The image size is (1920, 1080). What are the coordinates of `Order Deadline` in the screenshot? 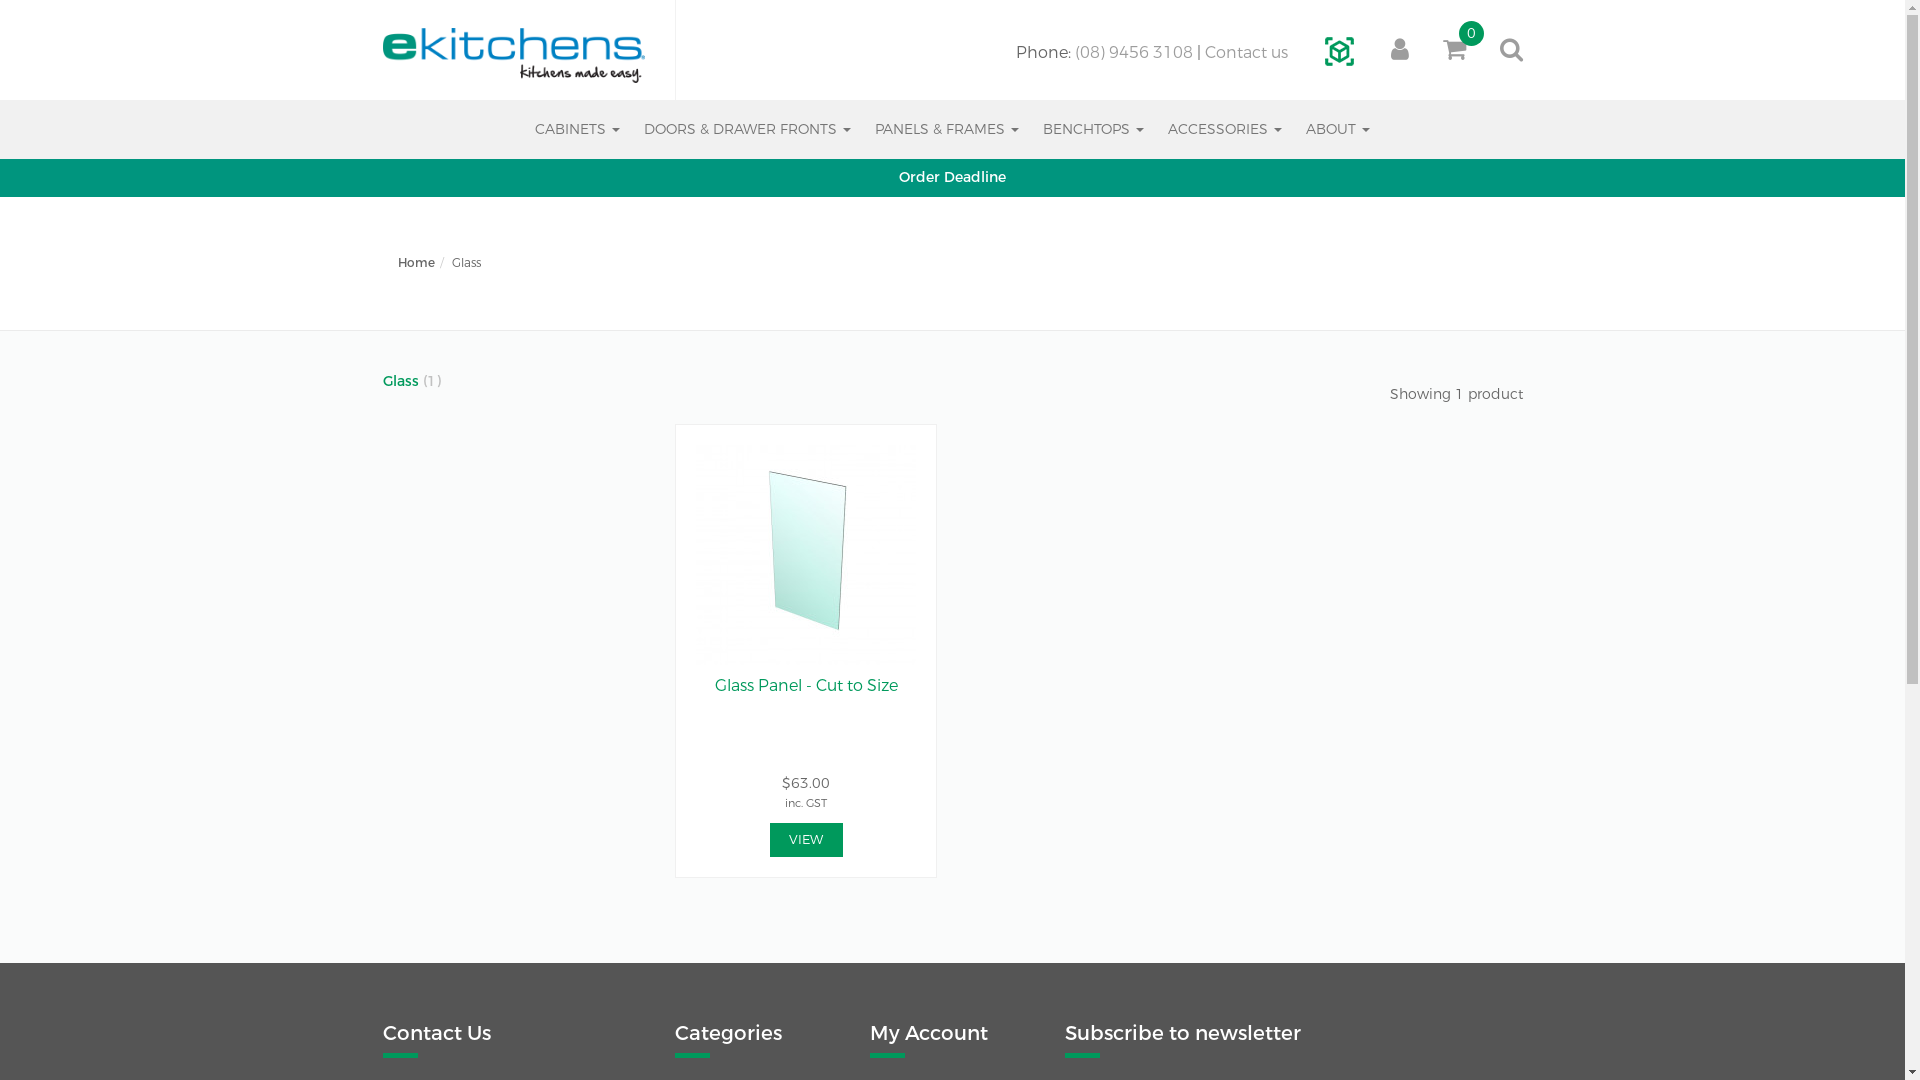 It's located at (952, 178).